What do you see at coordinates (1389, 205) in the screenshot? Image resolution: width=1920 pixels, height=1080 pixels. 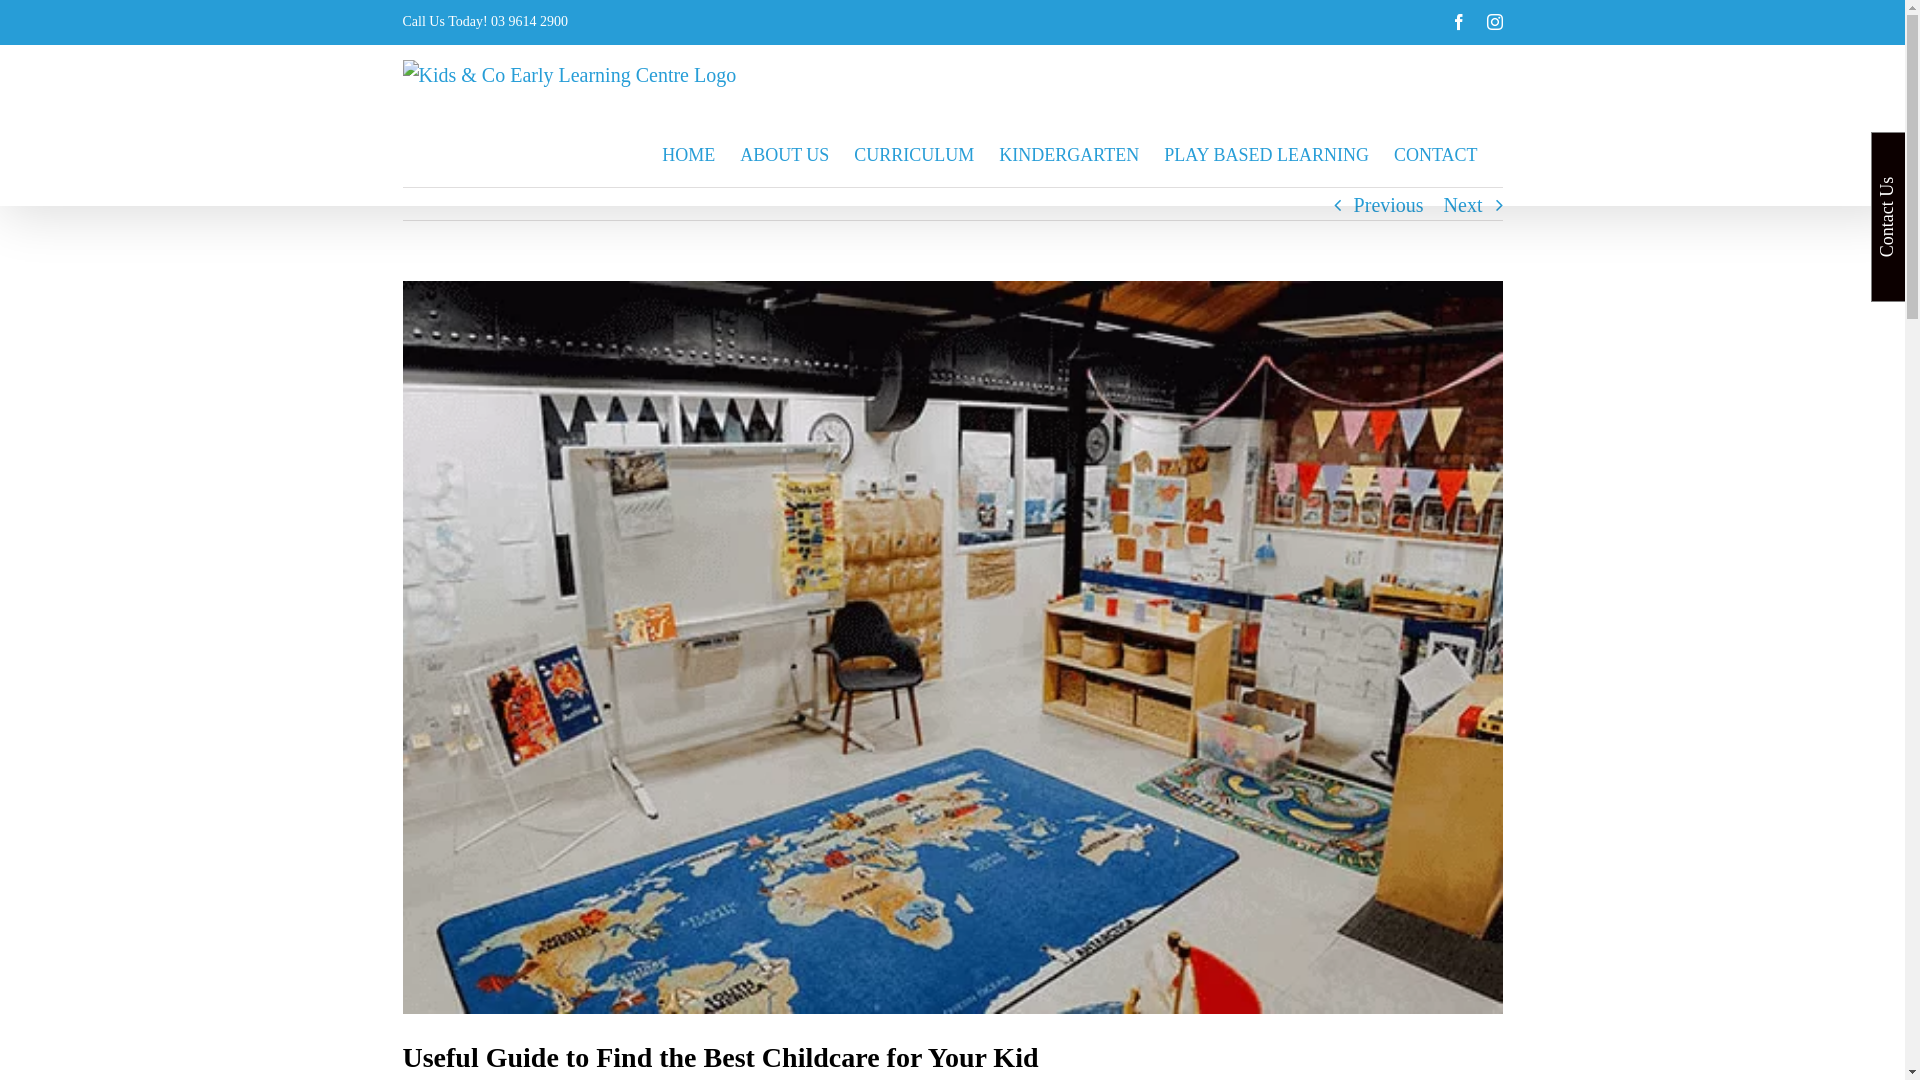 I see `Previous` at bounding box center [1389, 205].